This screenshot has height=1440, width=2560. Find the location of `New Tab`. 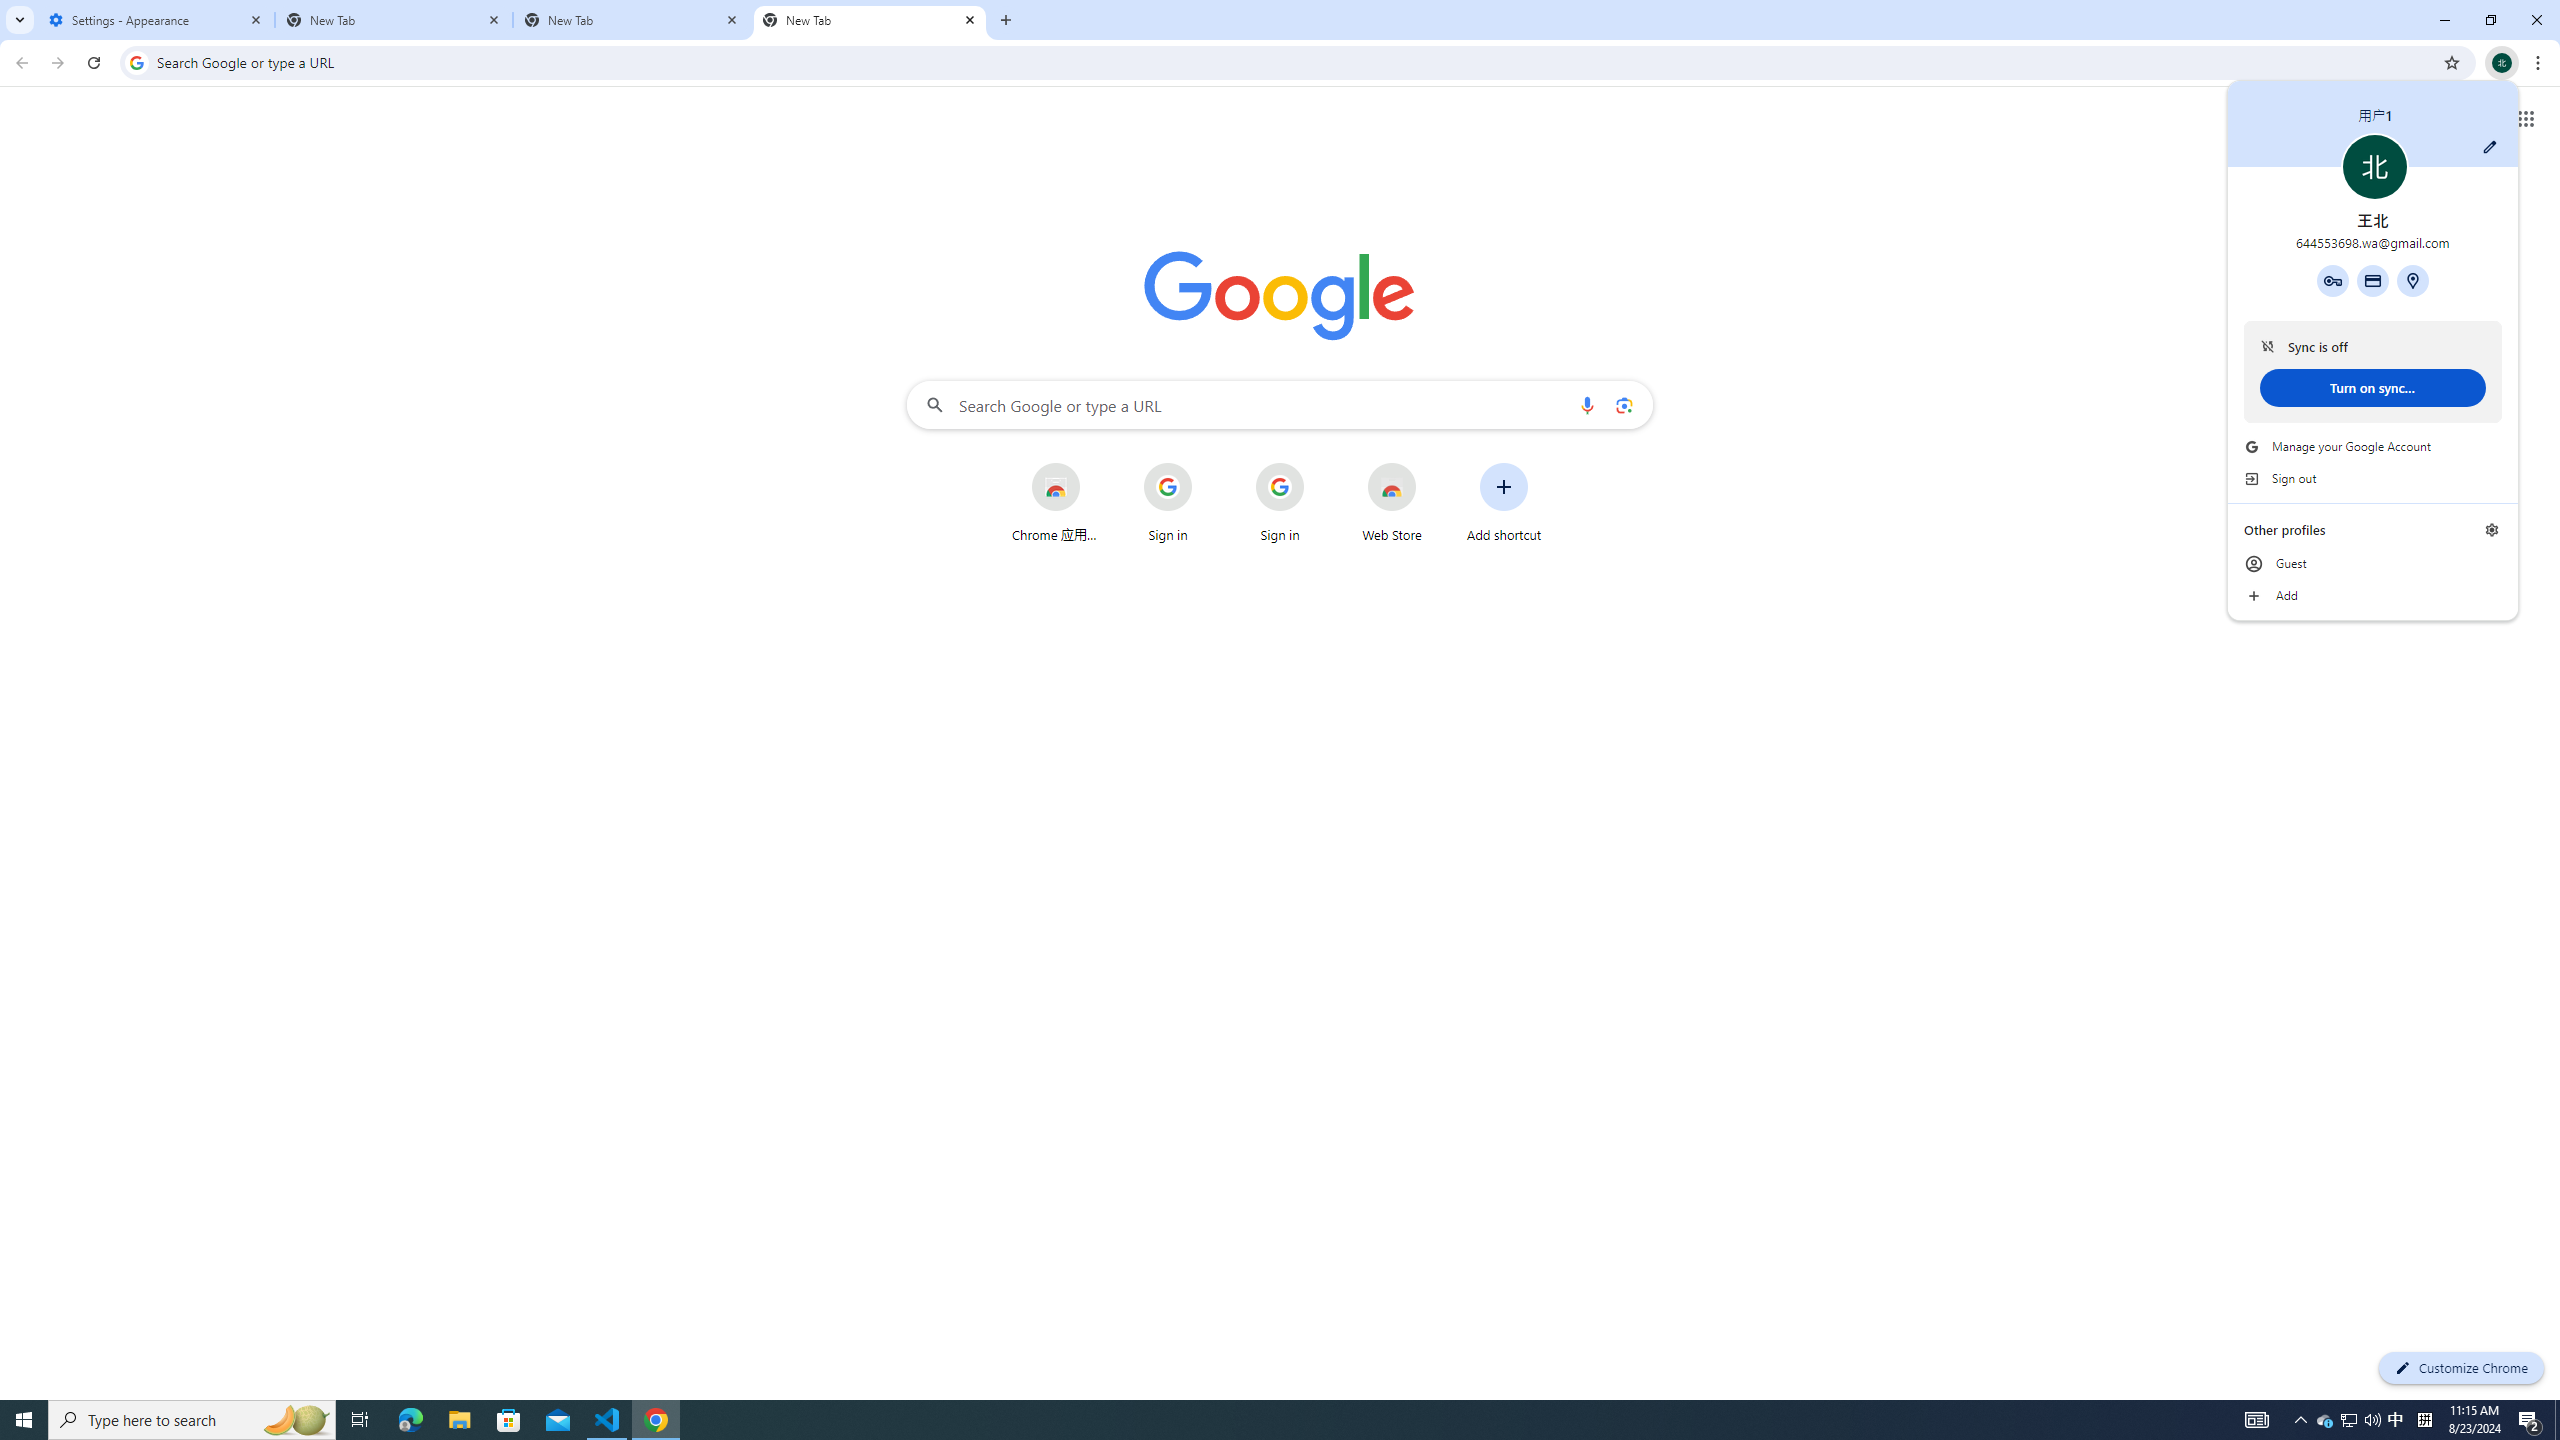

New Tab is located at coordinates (632, 20).